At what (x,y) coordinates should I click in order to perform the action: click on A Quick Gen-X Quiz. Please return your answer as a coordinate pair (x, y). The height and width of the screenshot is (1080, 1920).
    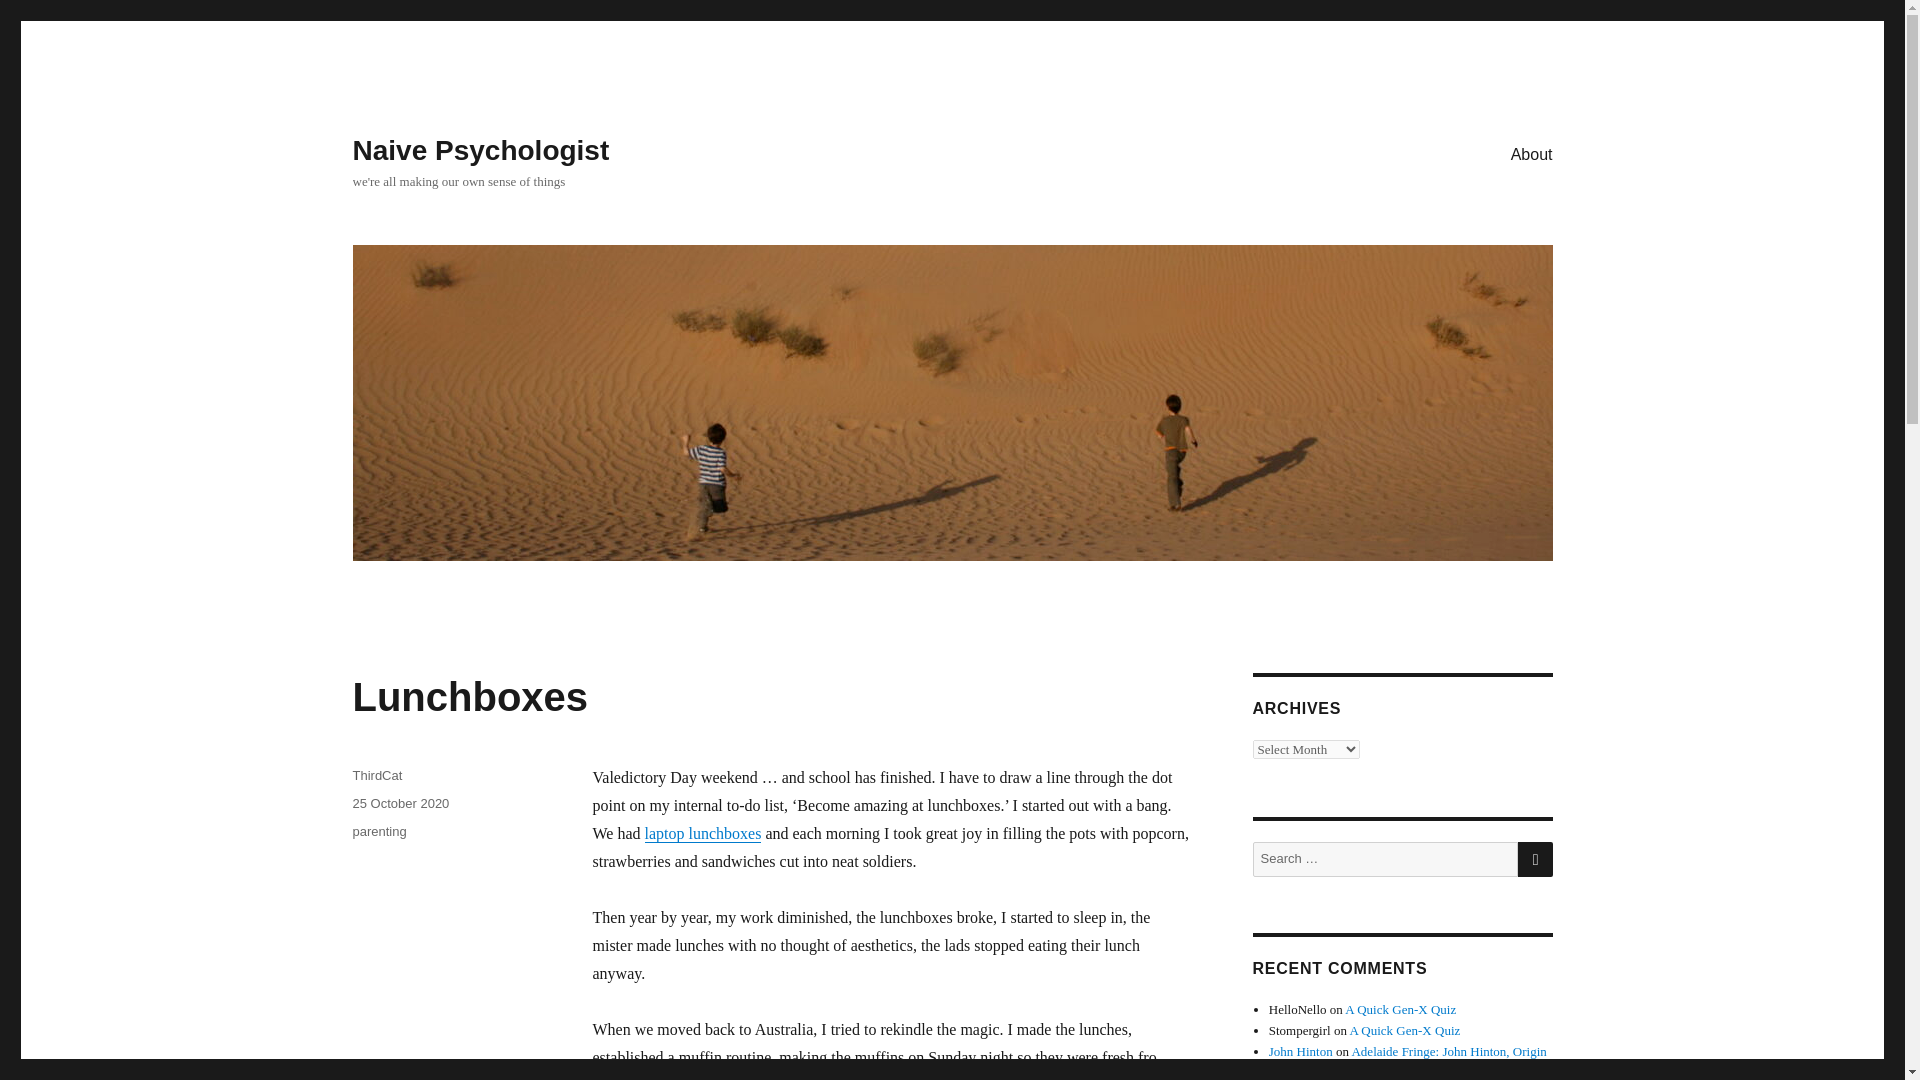
    Looking at the image, I should click on (1400, 1010).